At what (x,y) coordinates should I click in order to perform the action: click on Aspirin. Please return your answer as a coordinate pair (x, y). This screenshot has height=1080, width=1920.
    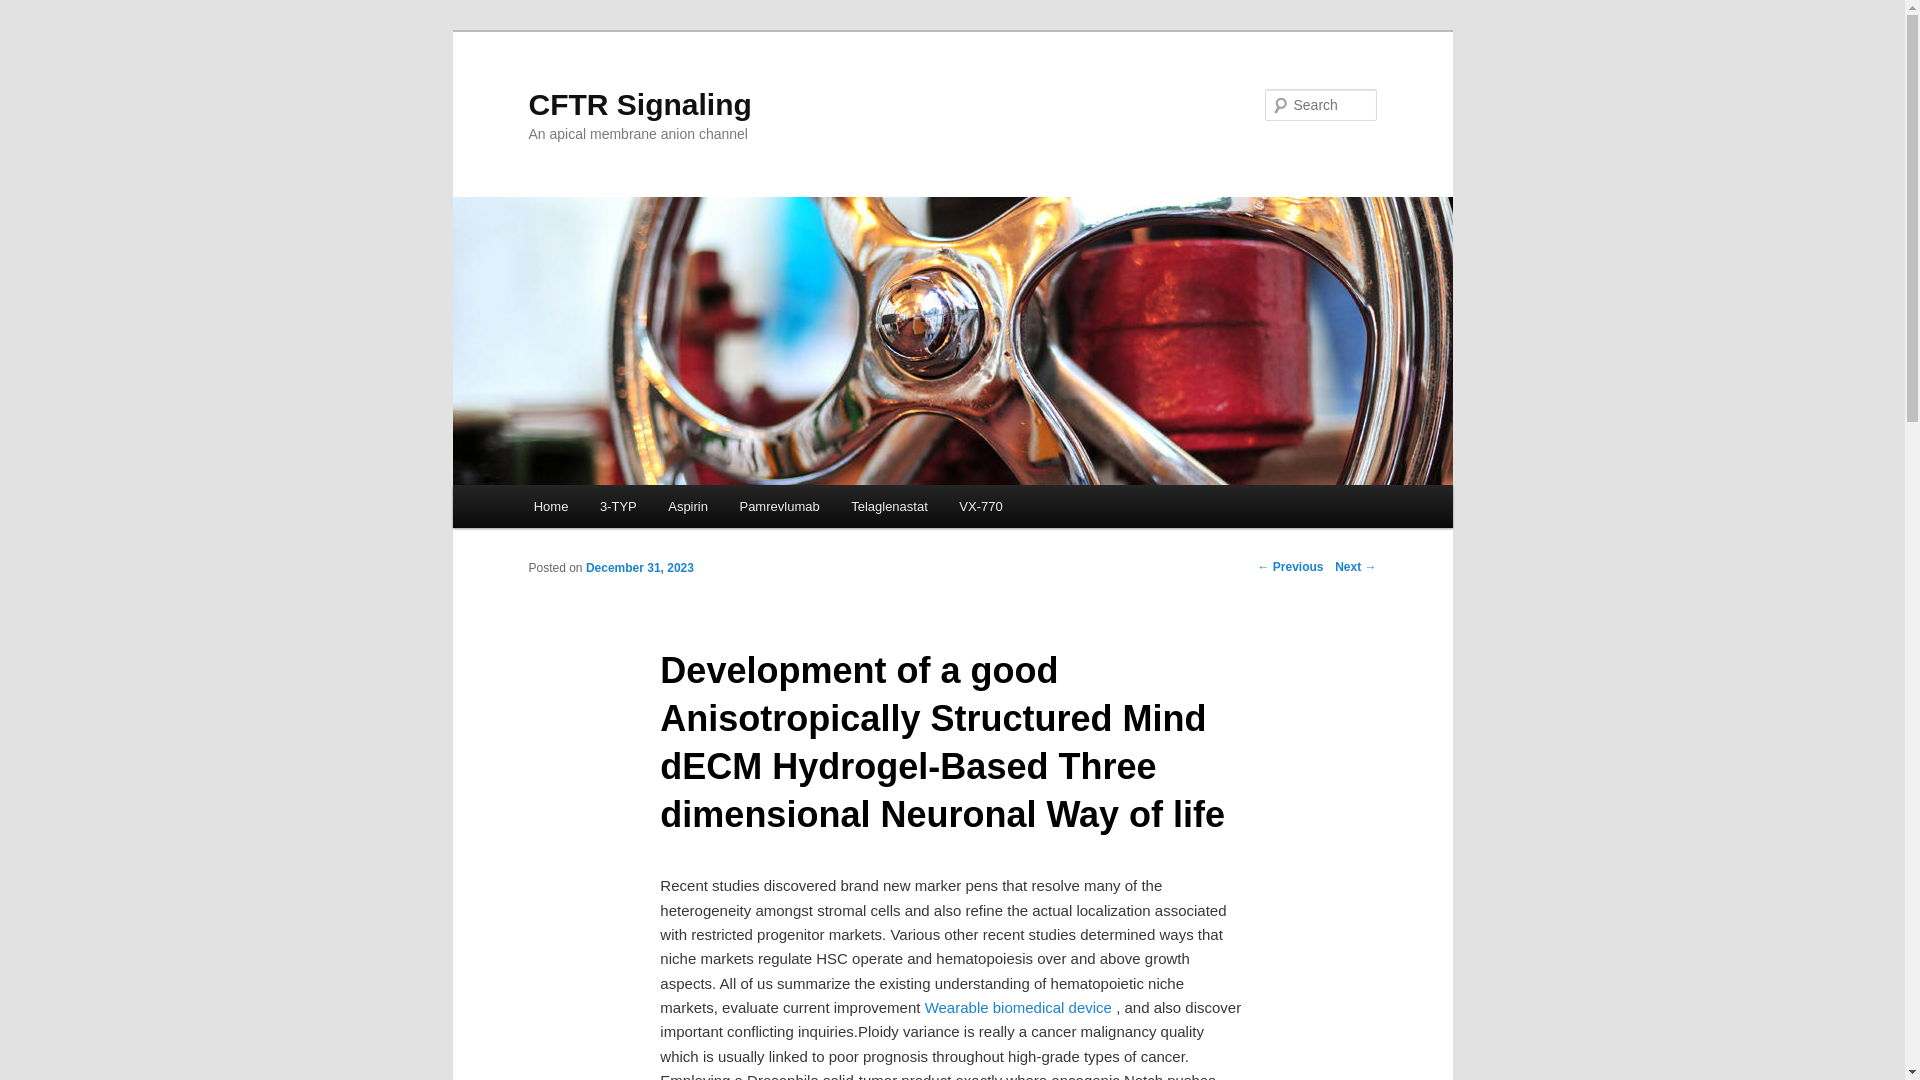
    Looking at the image, I should click on (688, 506).